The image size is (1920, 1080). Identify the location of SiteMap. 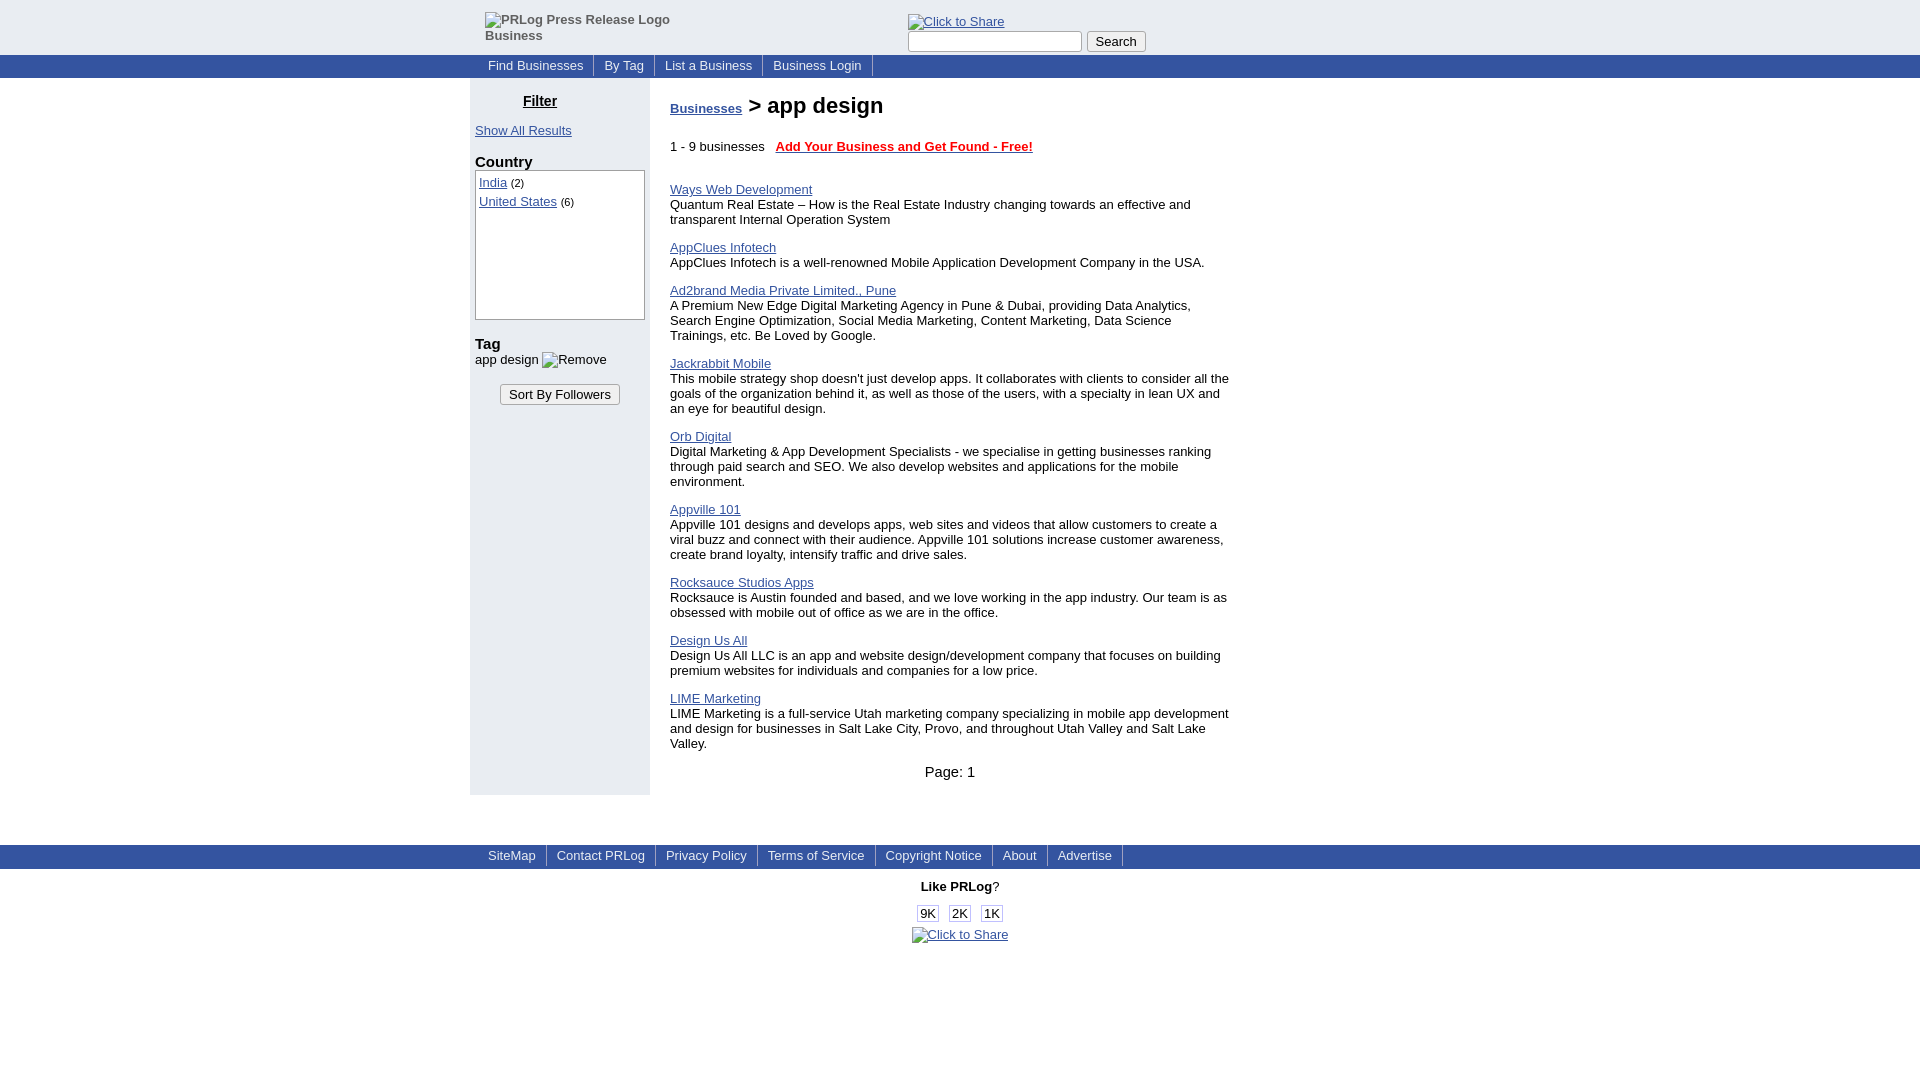
(512, 855).